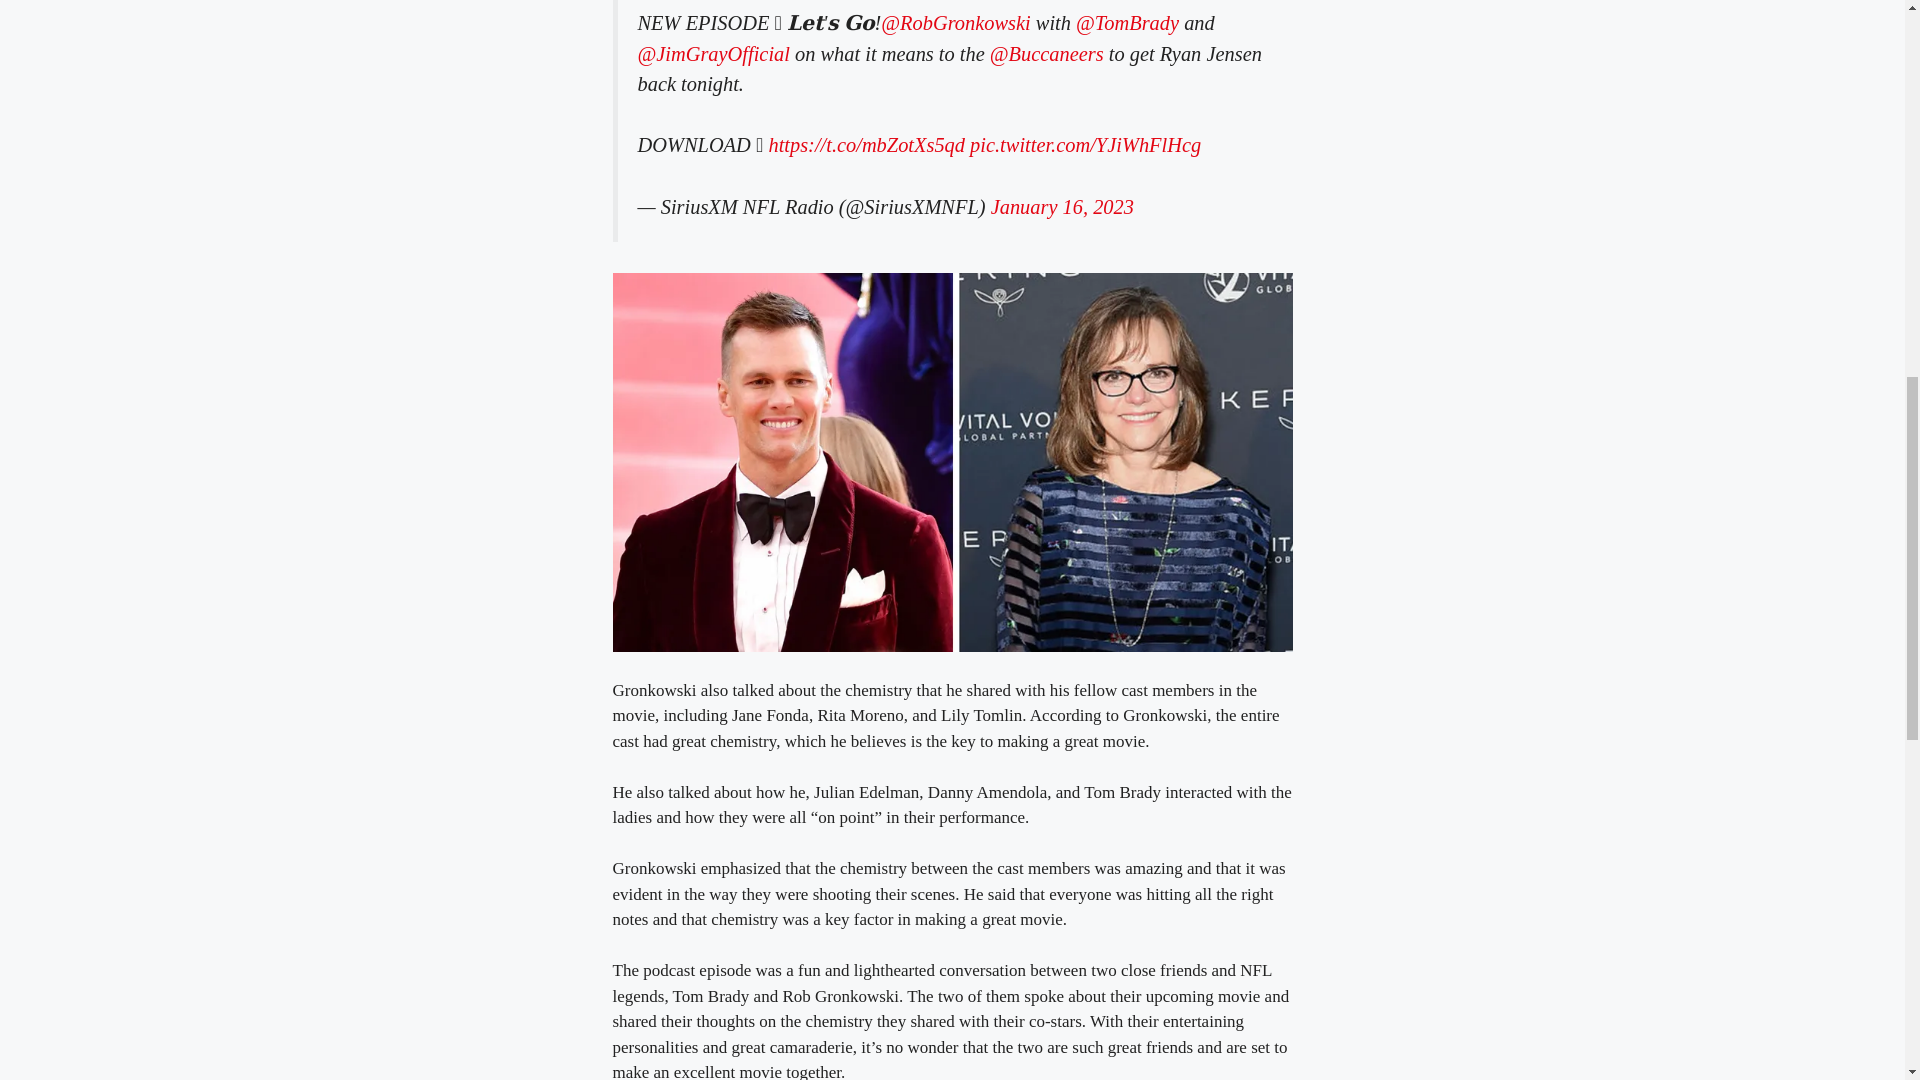 This screenshot has width=1920, height=1080. What do you see at coordinates (1062, 206) in the screenshot?
I see `January 16, 2023` at bounding box center [1062, 206].